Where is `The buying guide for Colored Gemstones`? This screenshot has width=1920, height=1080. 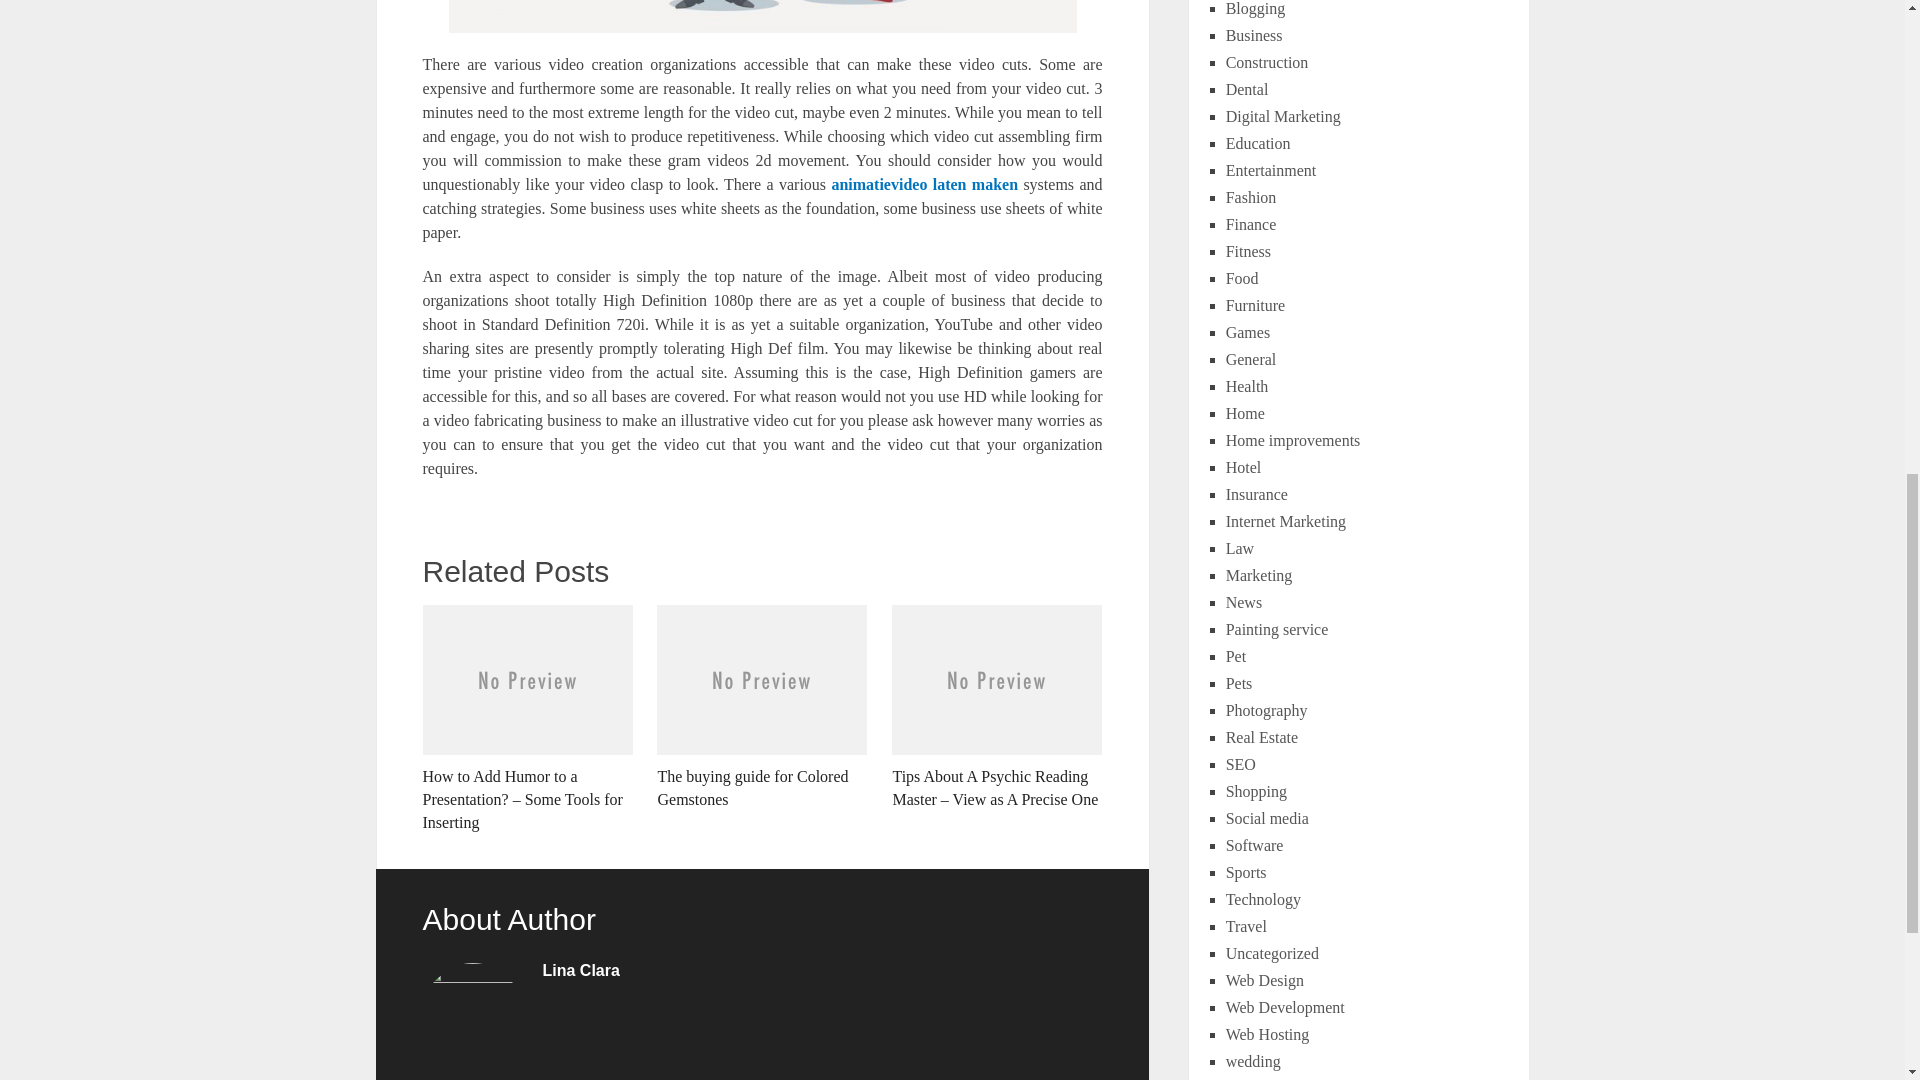
The buying guide for Colored Gemstones is located at coordinates (762, 708).